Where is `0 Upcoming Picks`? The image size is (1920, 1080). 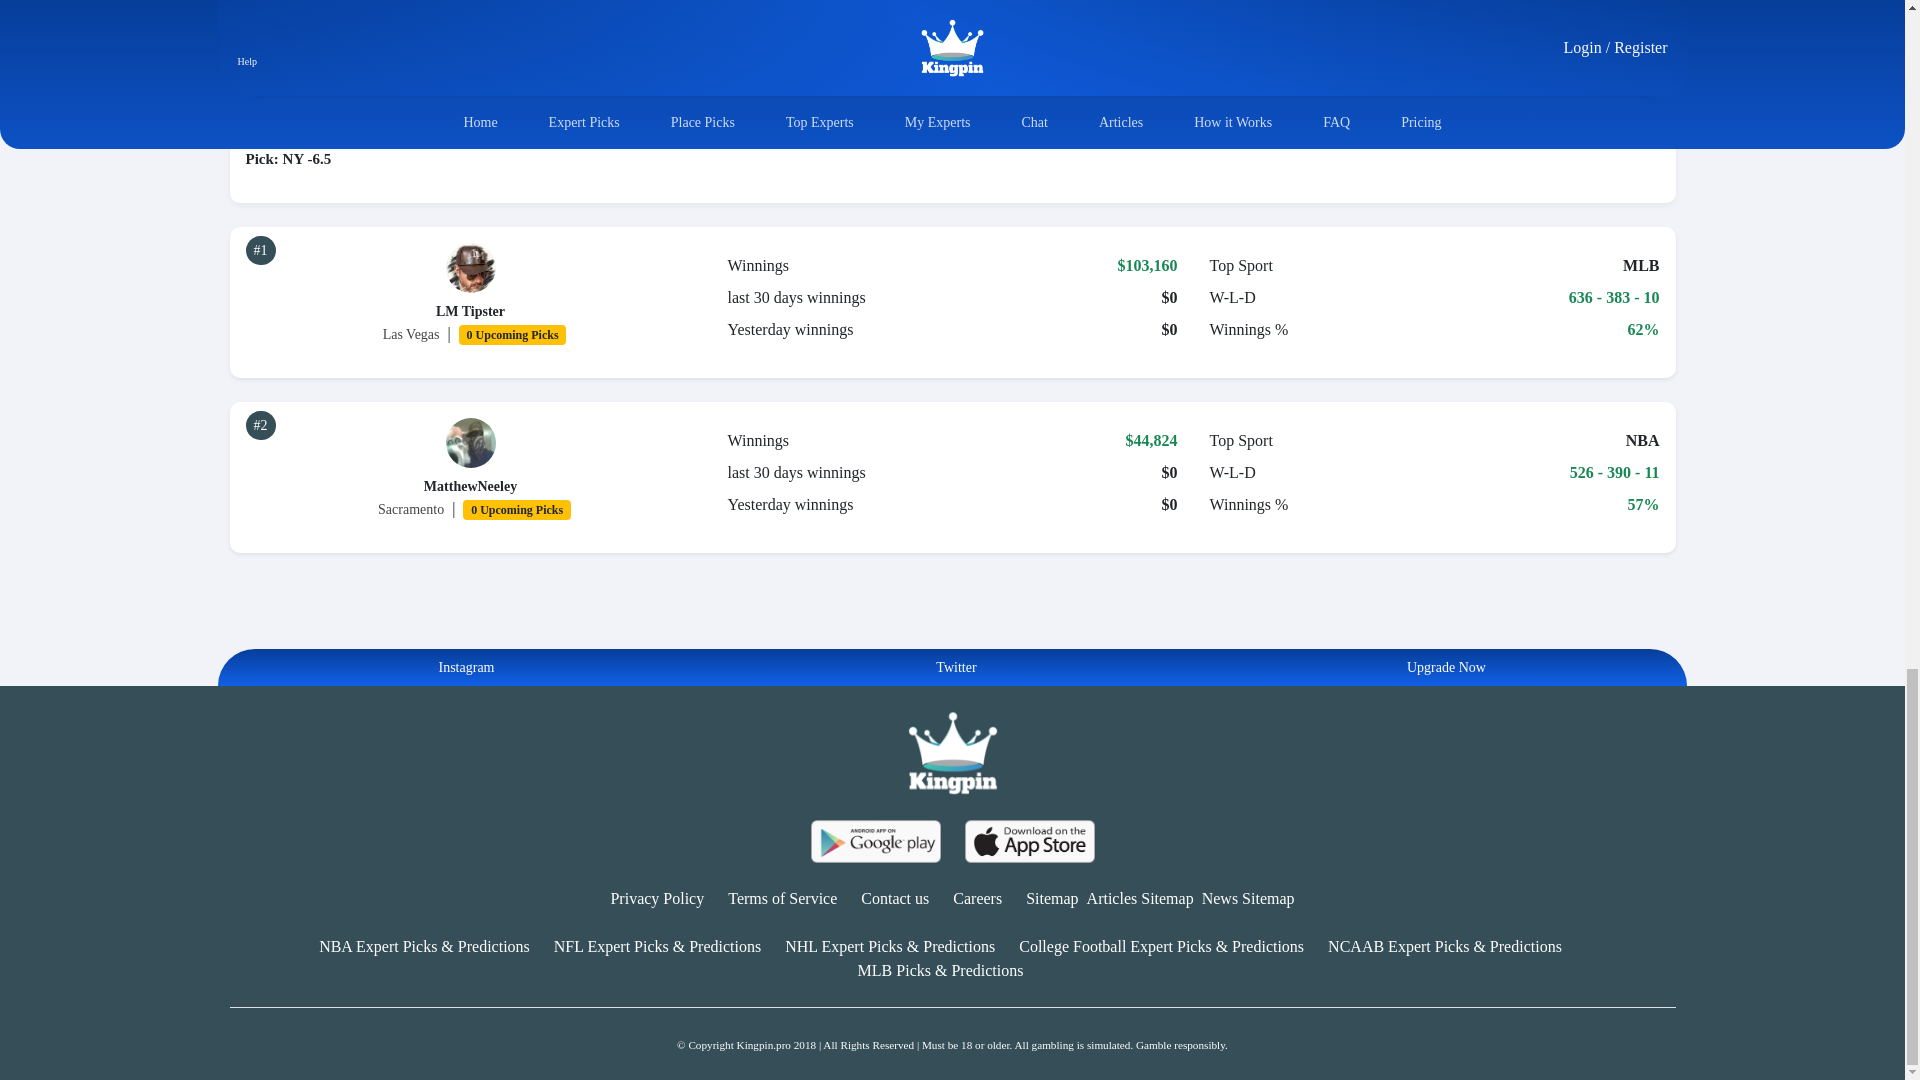 0 Upcoming Picks is located at coordinates (512, 334).